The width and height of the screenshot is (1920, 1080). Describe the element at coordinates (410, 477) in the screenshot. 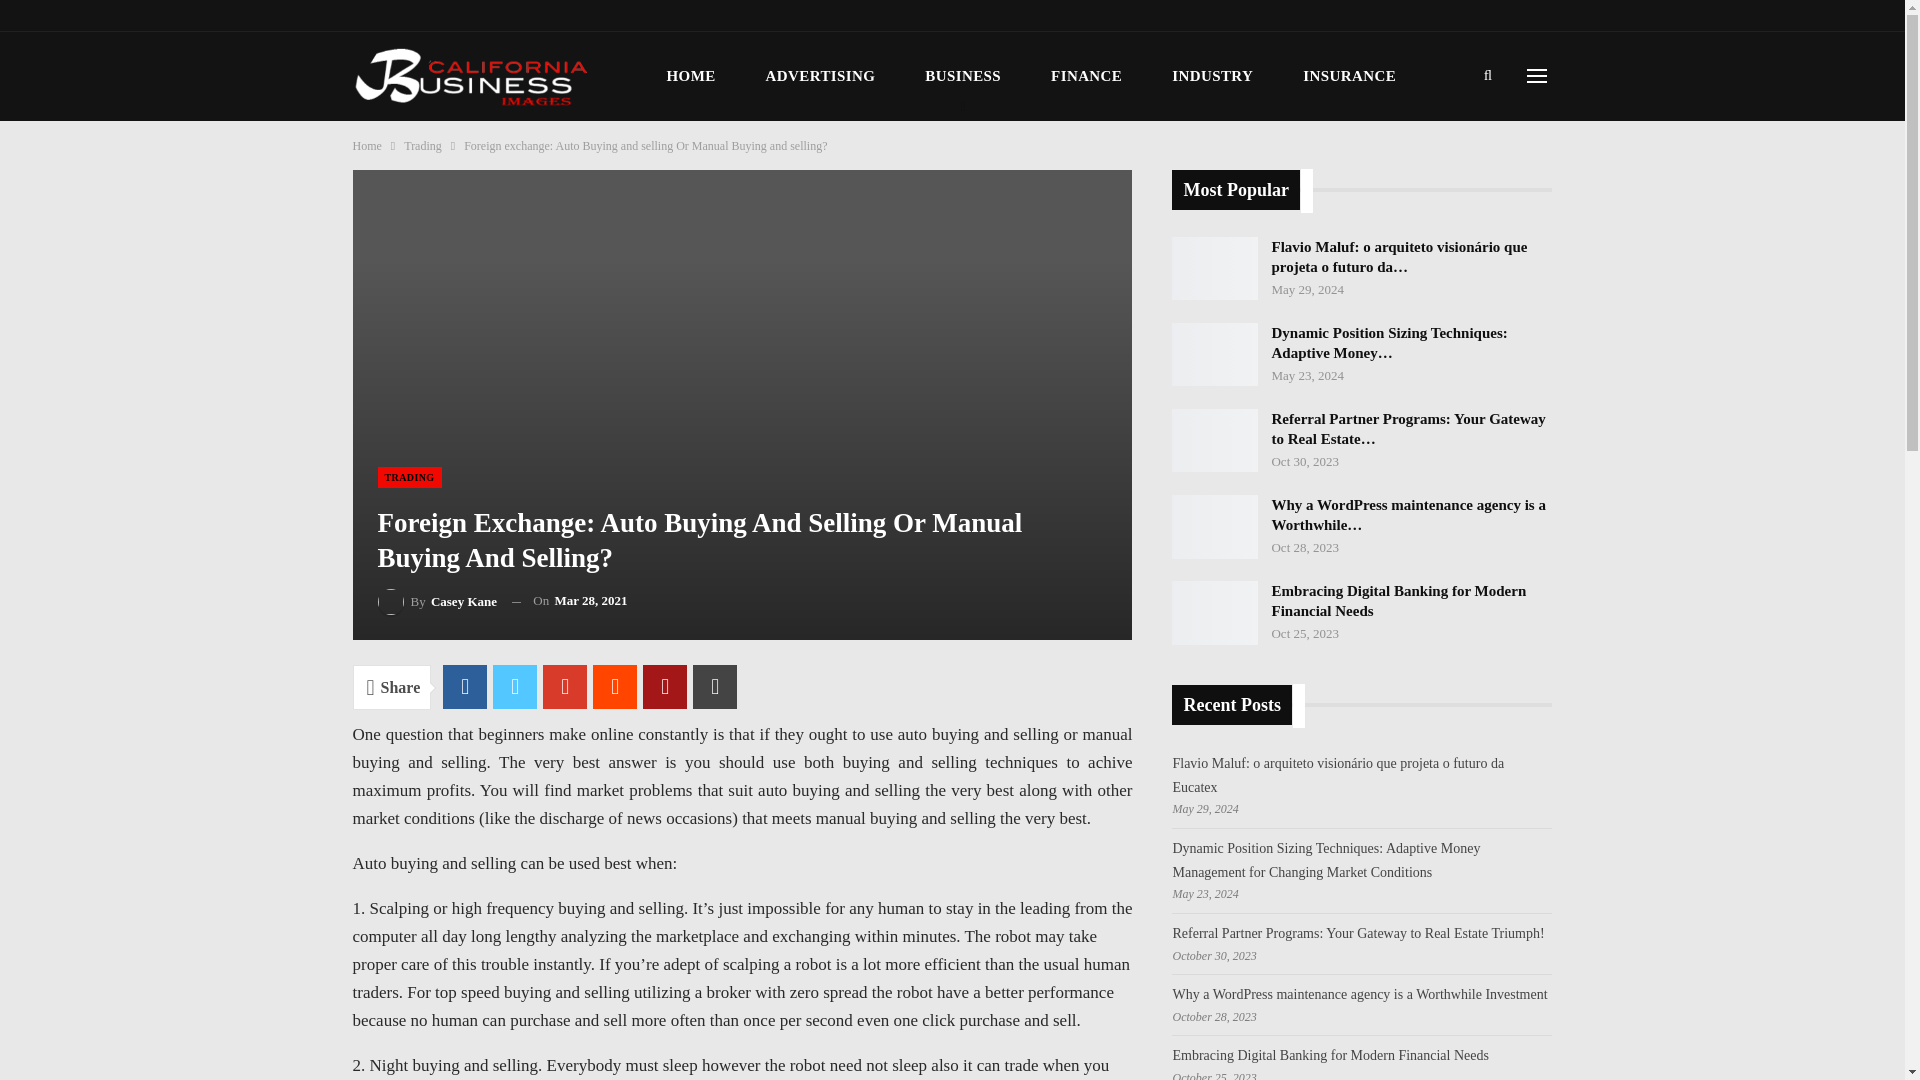

I see `TRADING` at that location.